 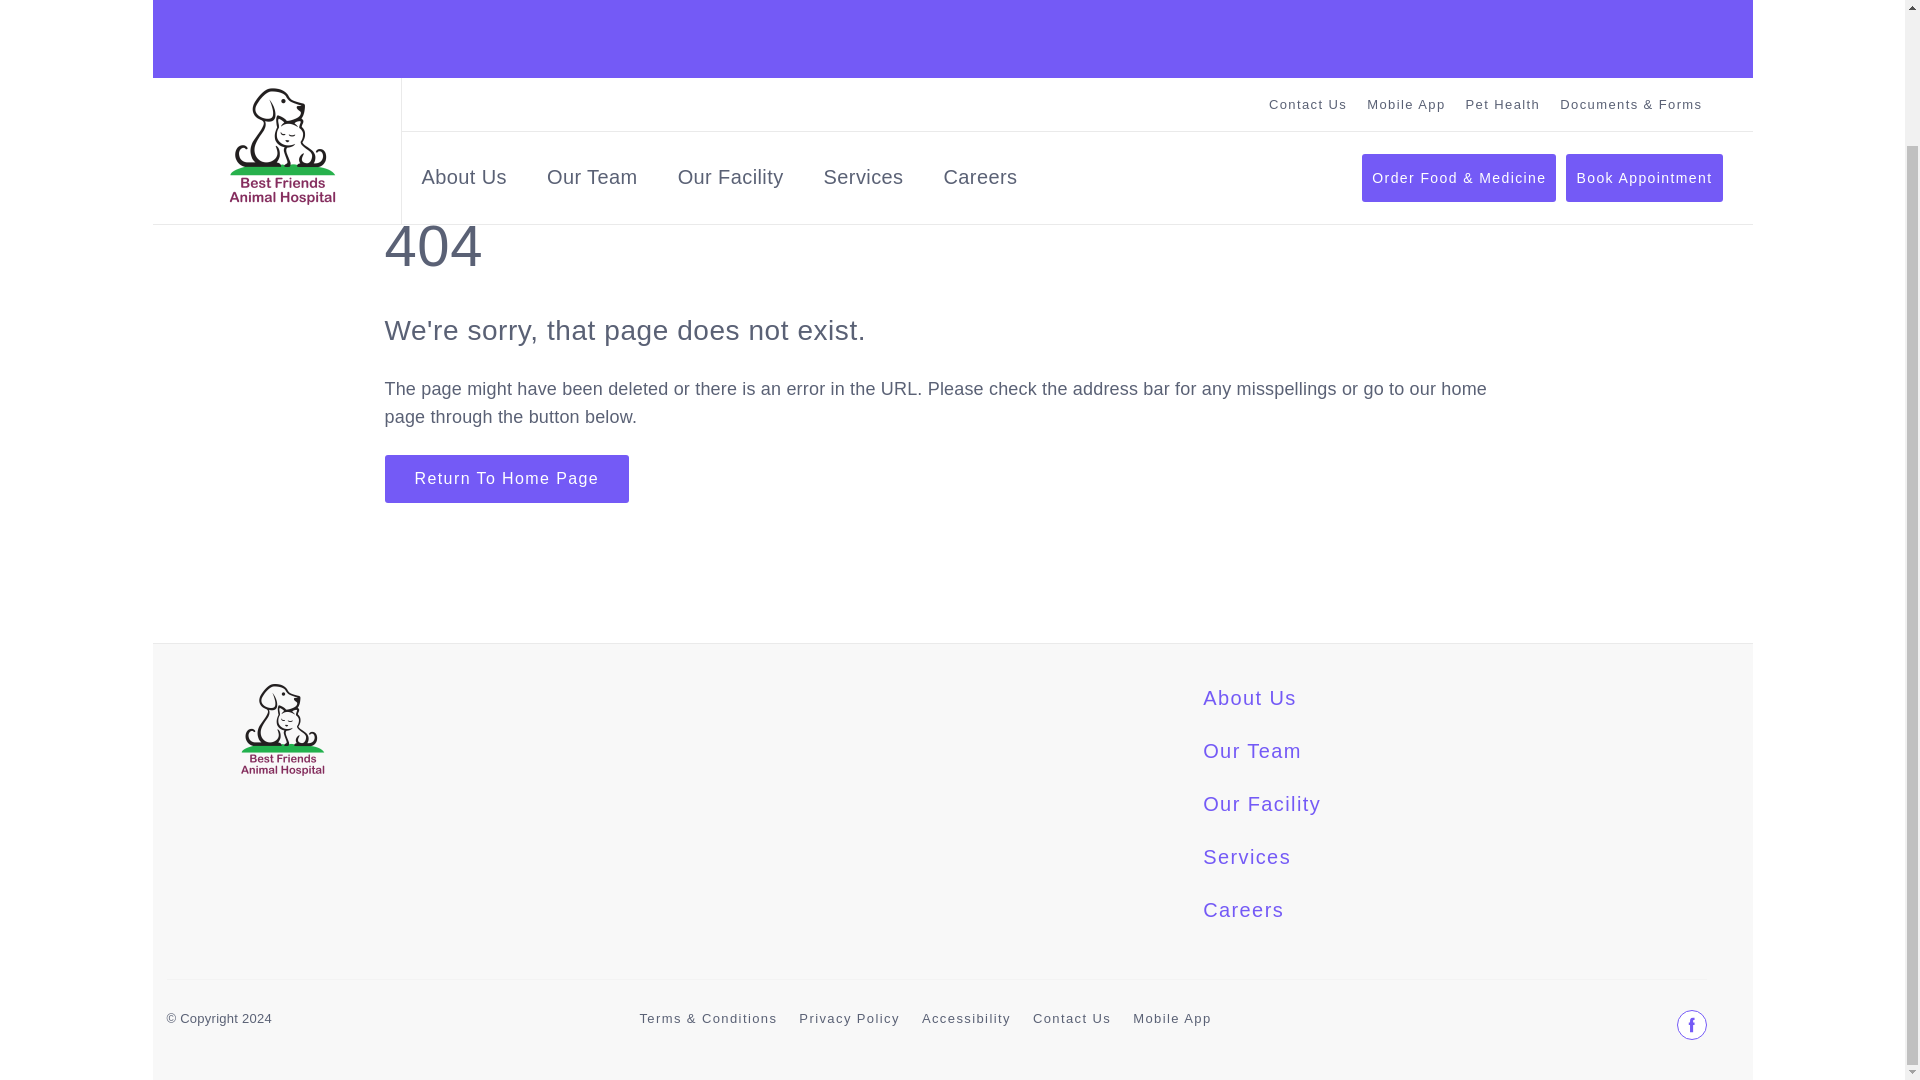 I want to click on Accessibility, so click(x=966, y=1038).